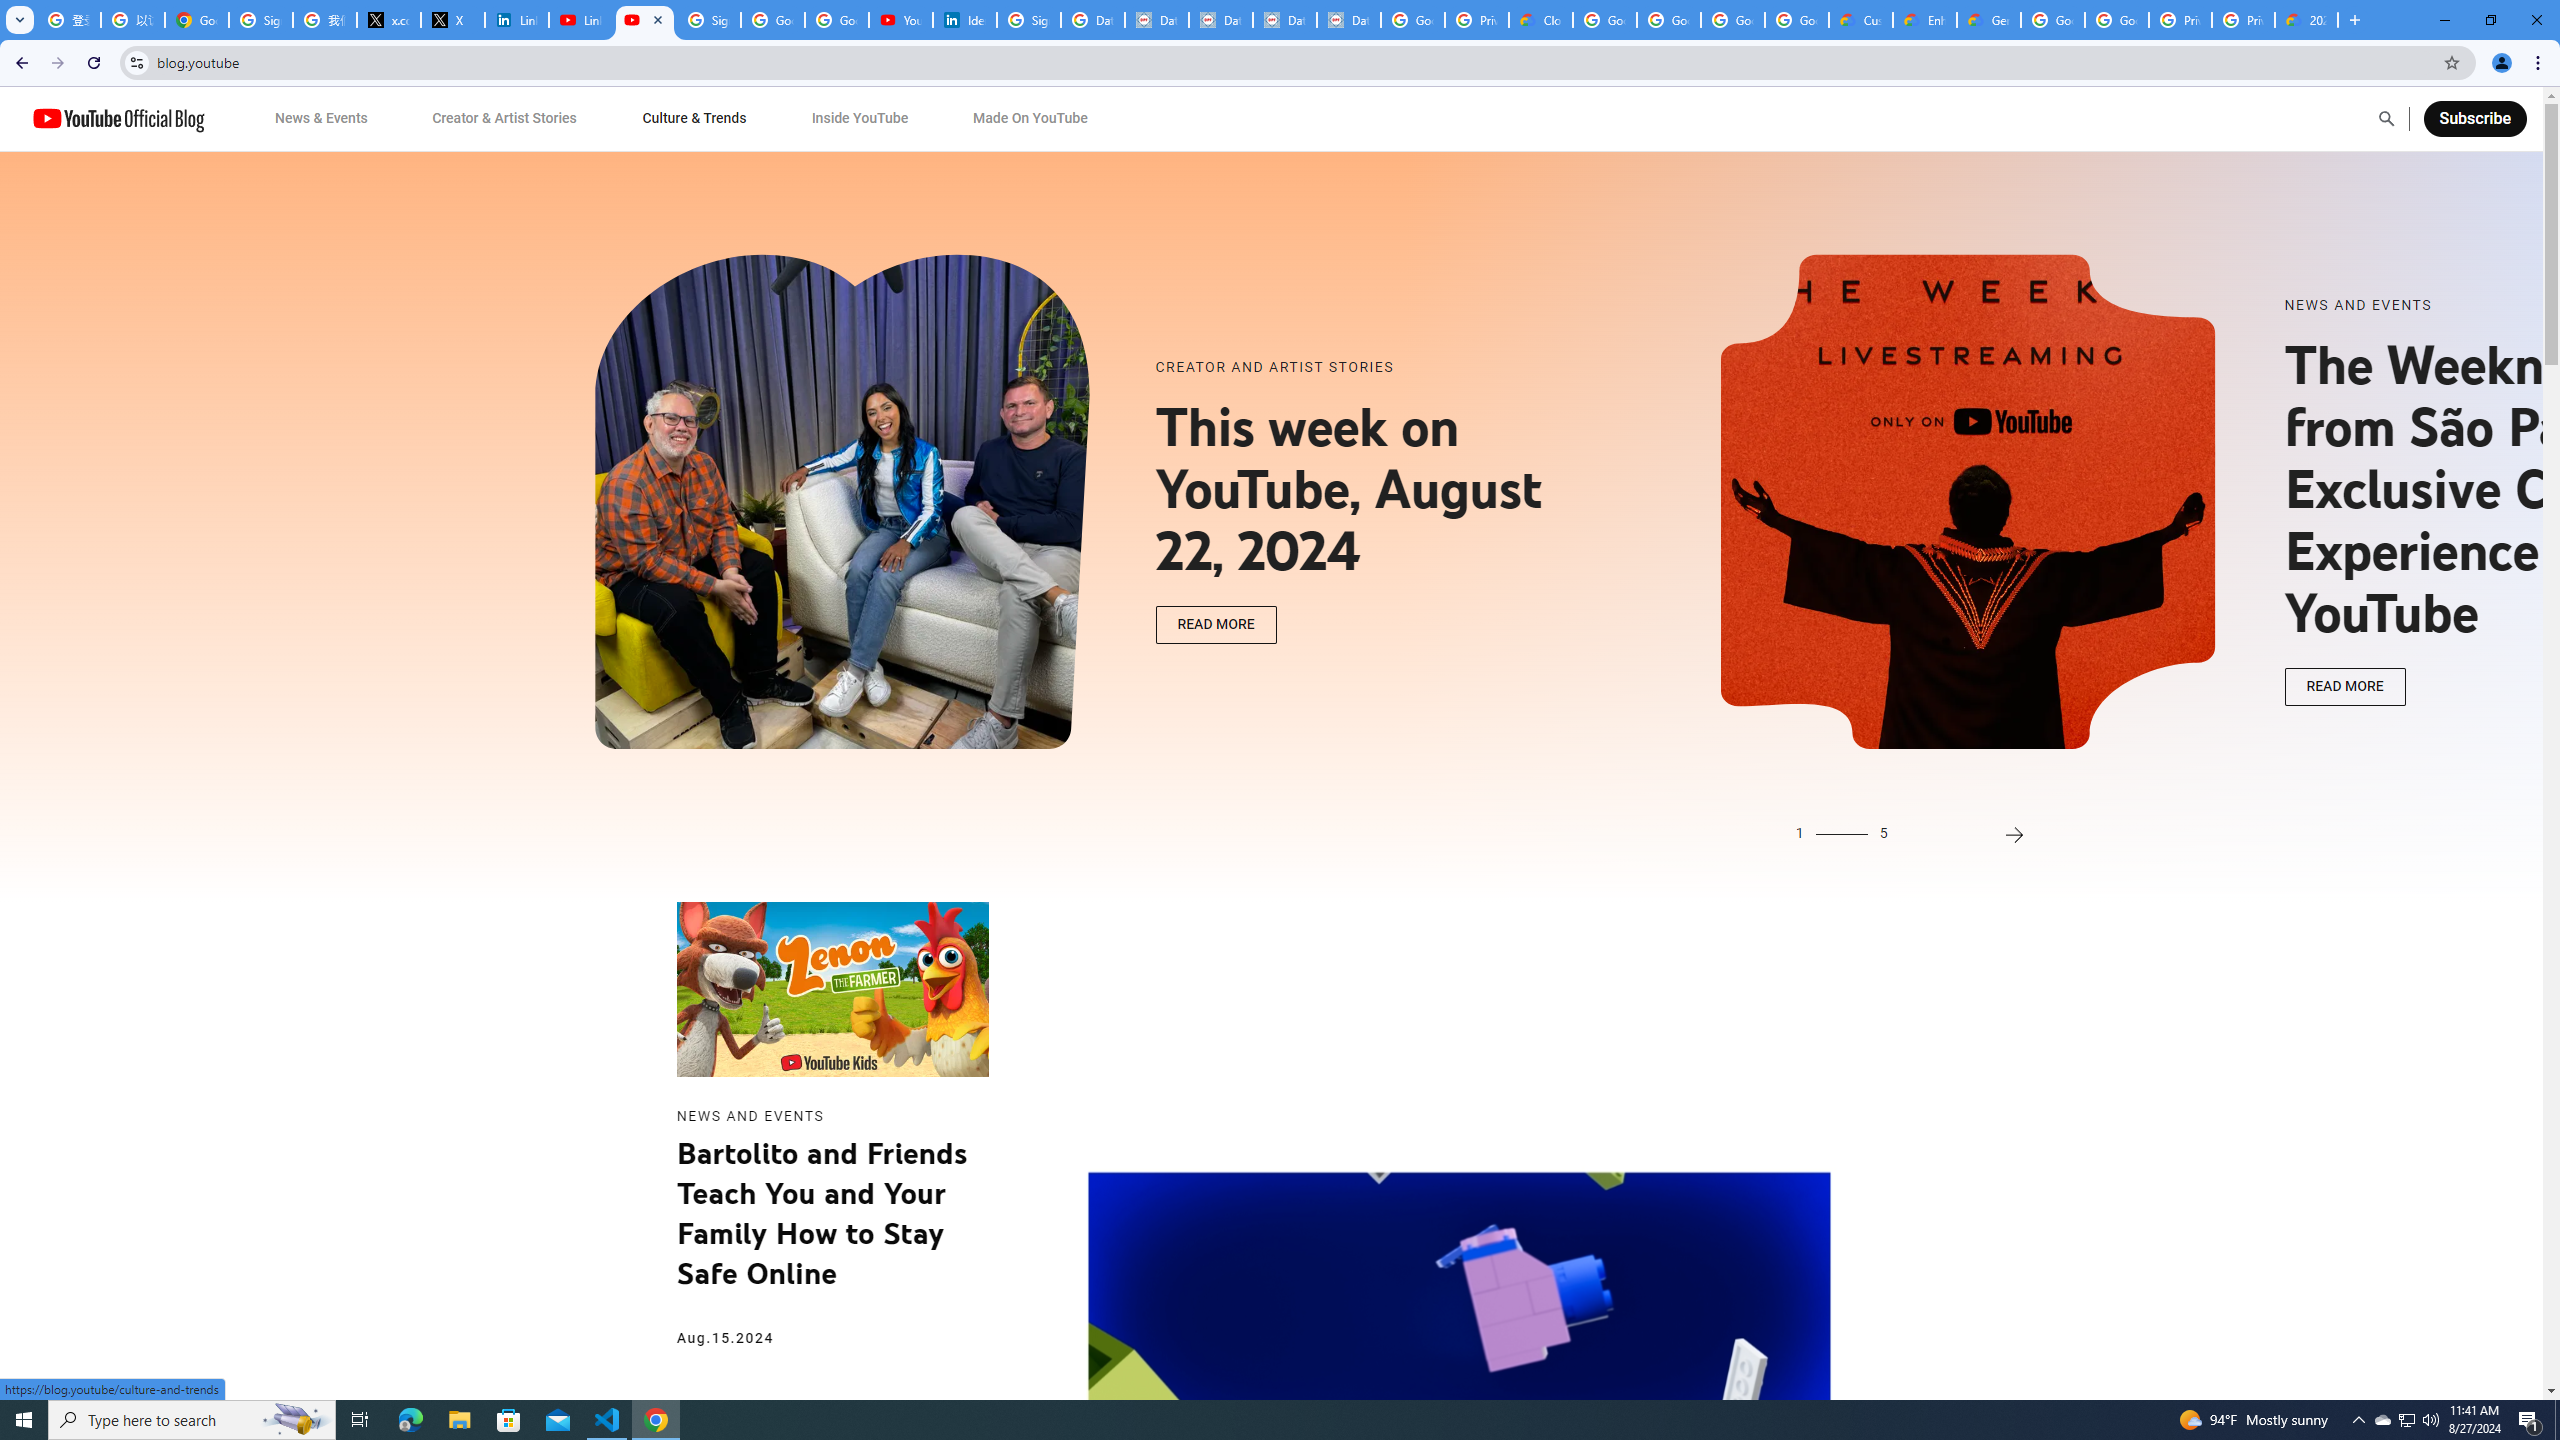 Image resolution: width=2560 pixels, height=1440 pixels. Describe the element at coordinates (1157, 20) in the screenshot. I see `Data Privacy Framework` at that location.